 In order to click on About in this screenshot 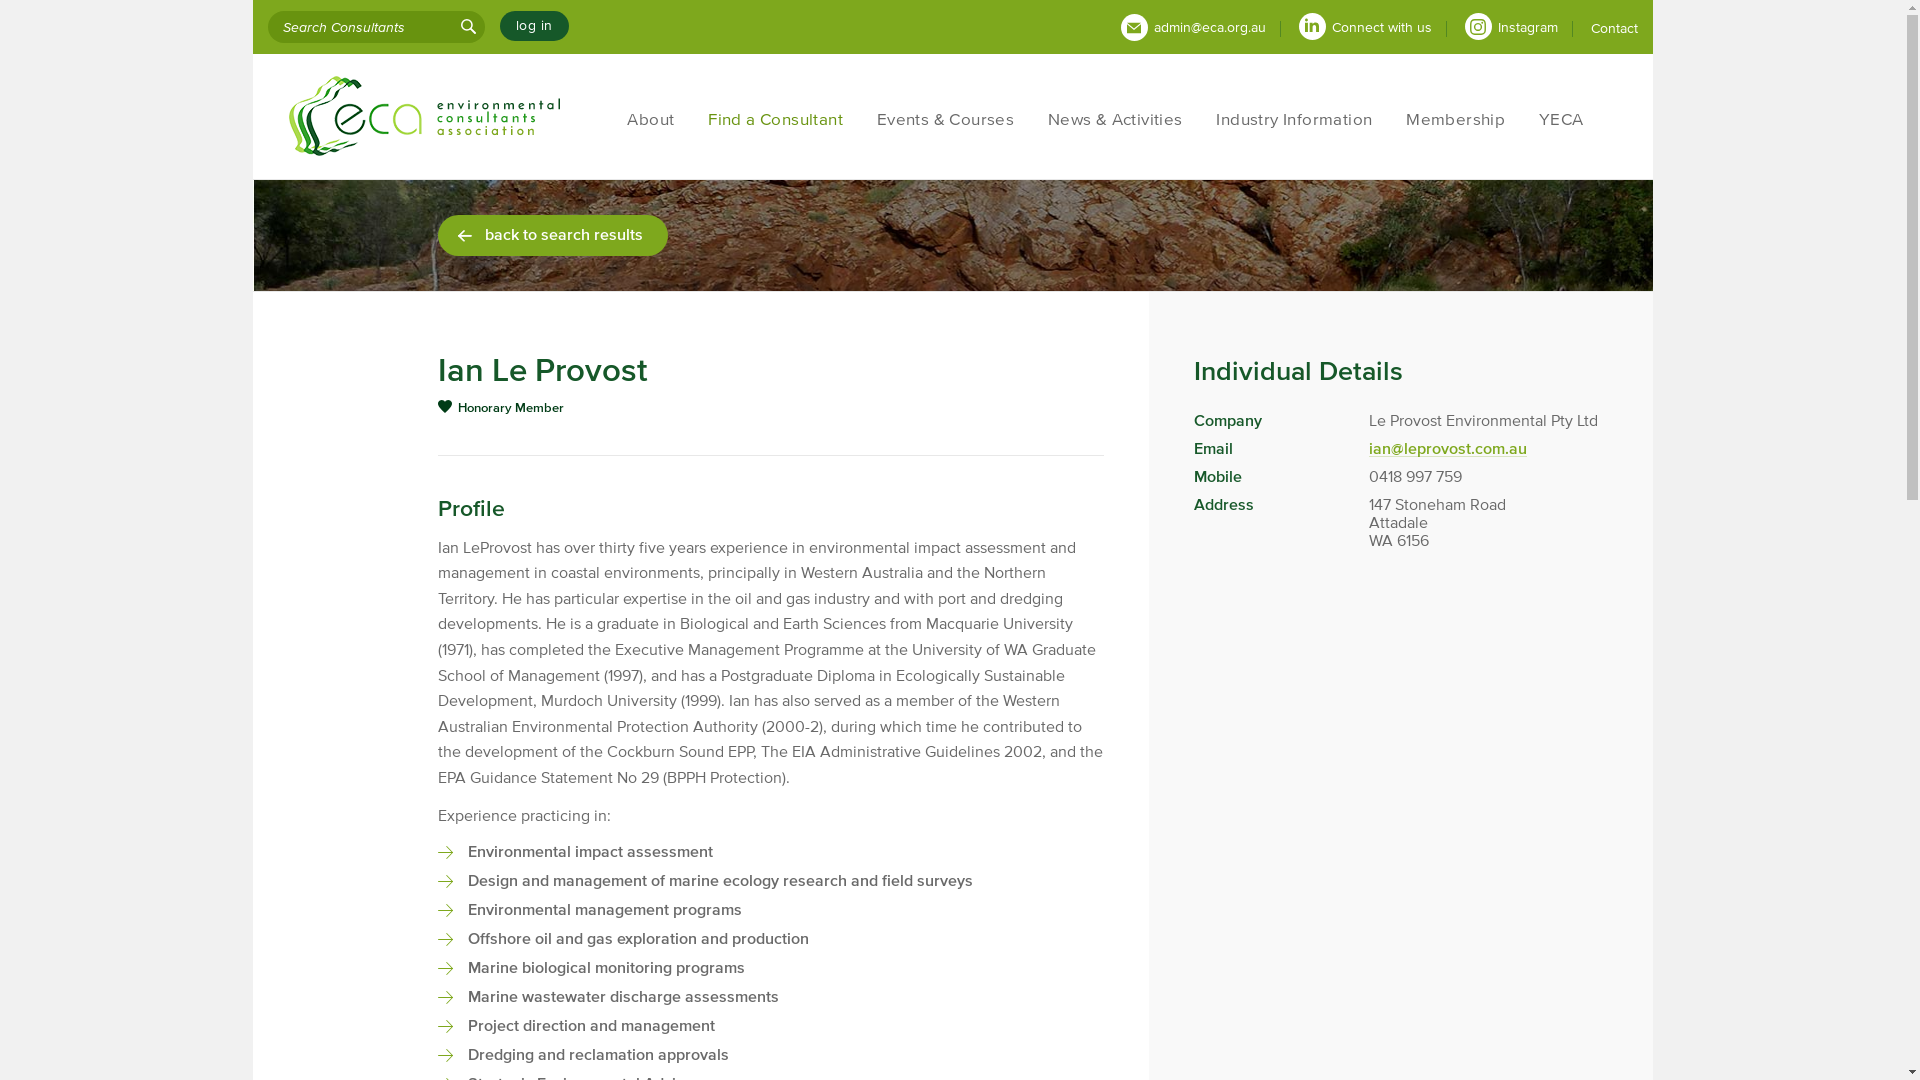, I will do `click(652, 119)`.